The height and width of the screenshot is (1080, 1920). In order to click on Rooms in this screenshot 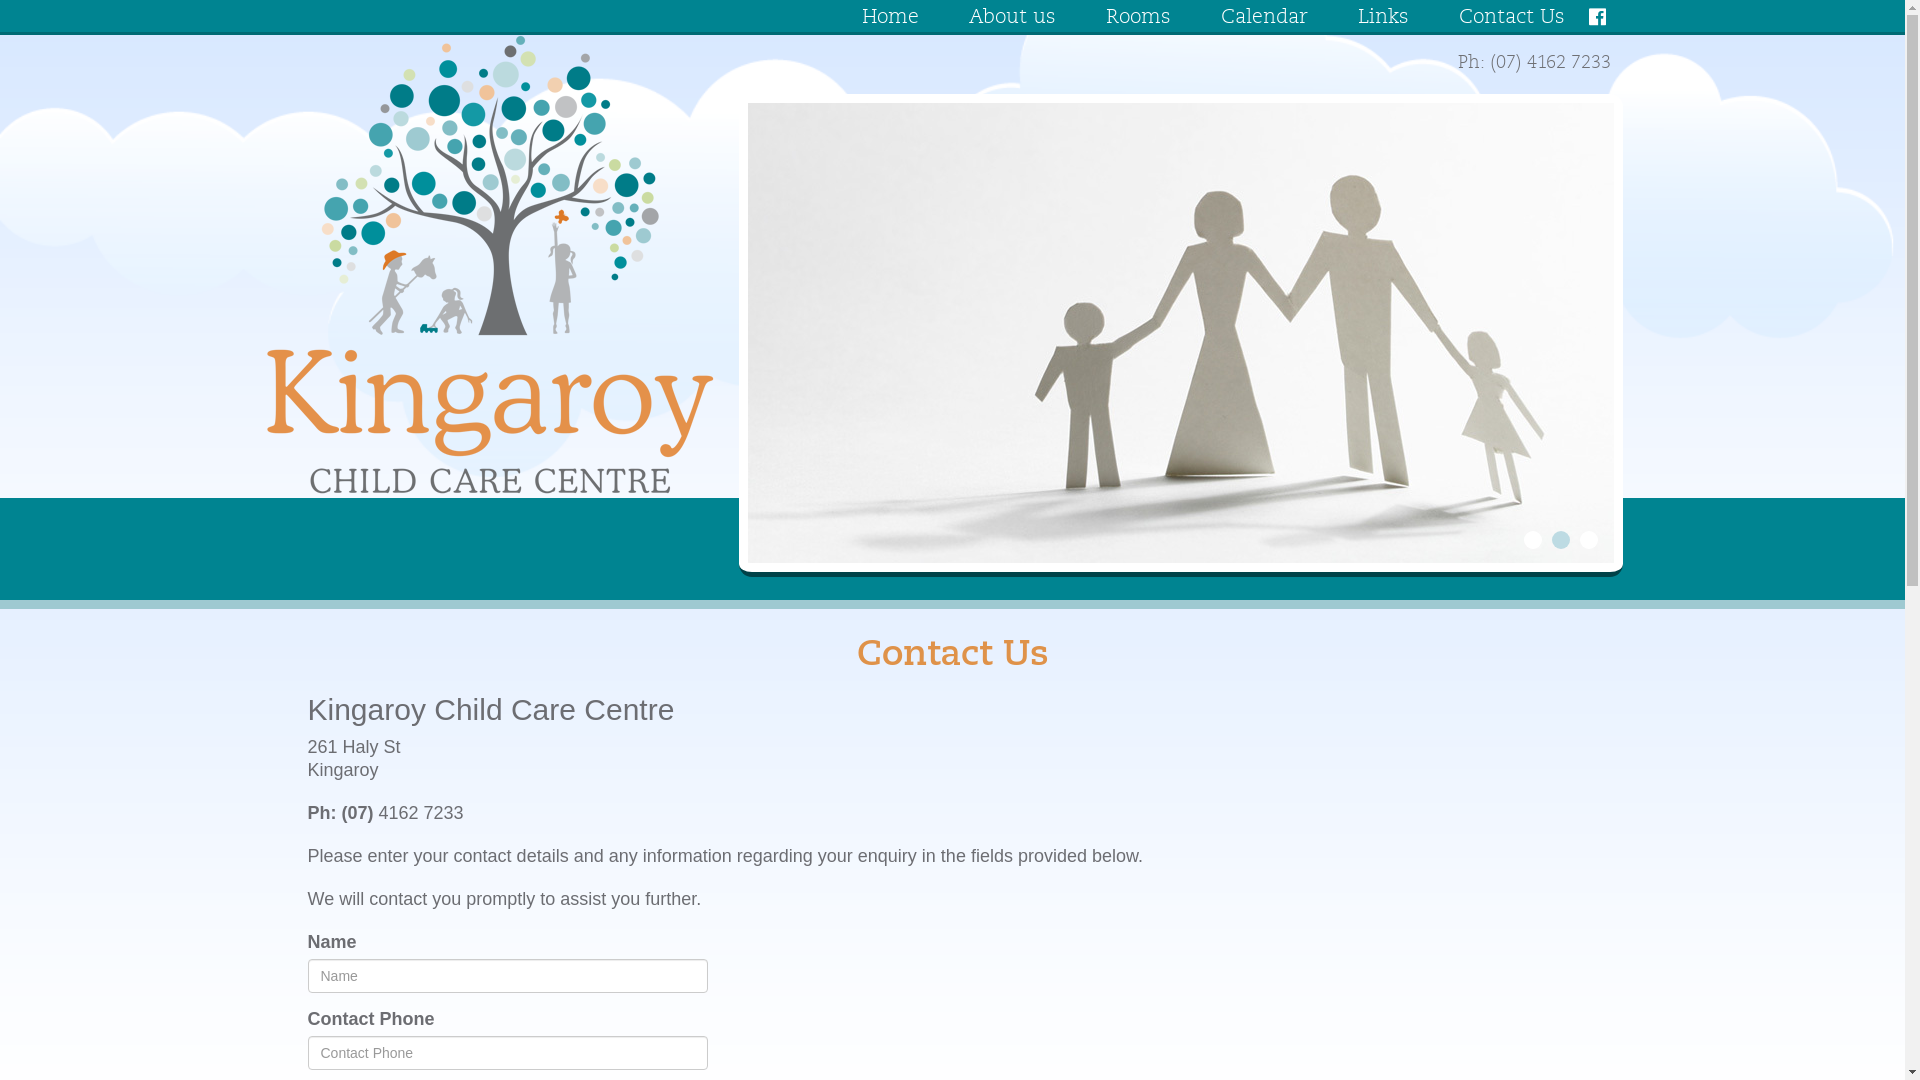, I will do `click(1138, 17)`.